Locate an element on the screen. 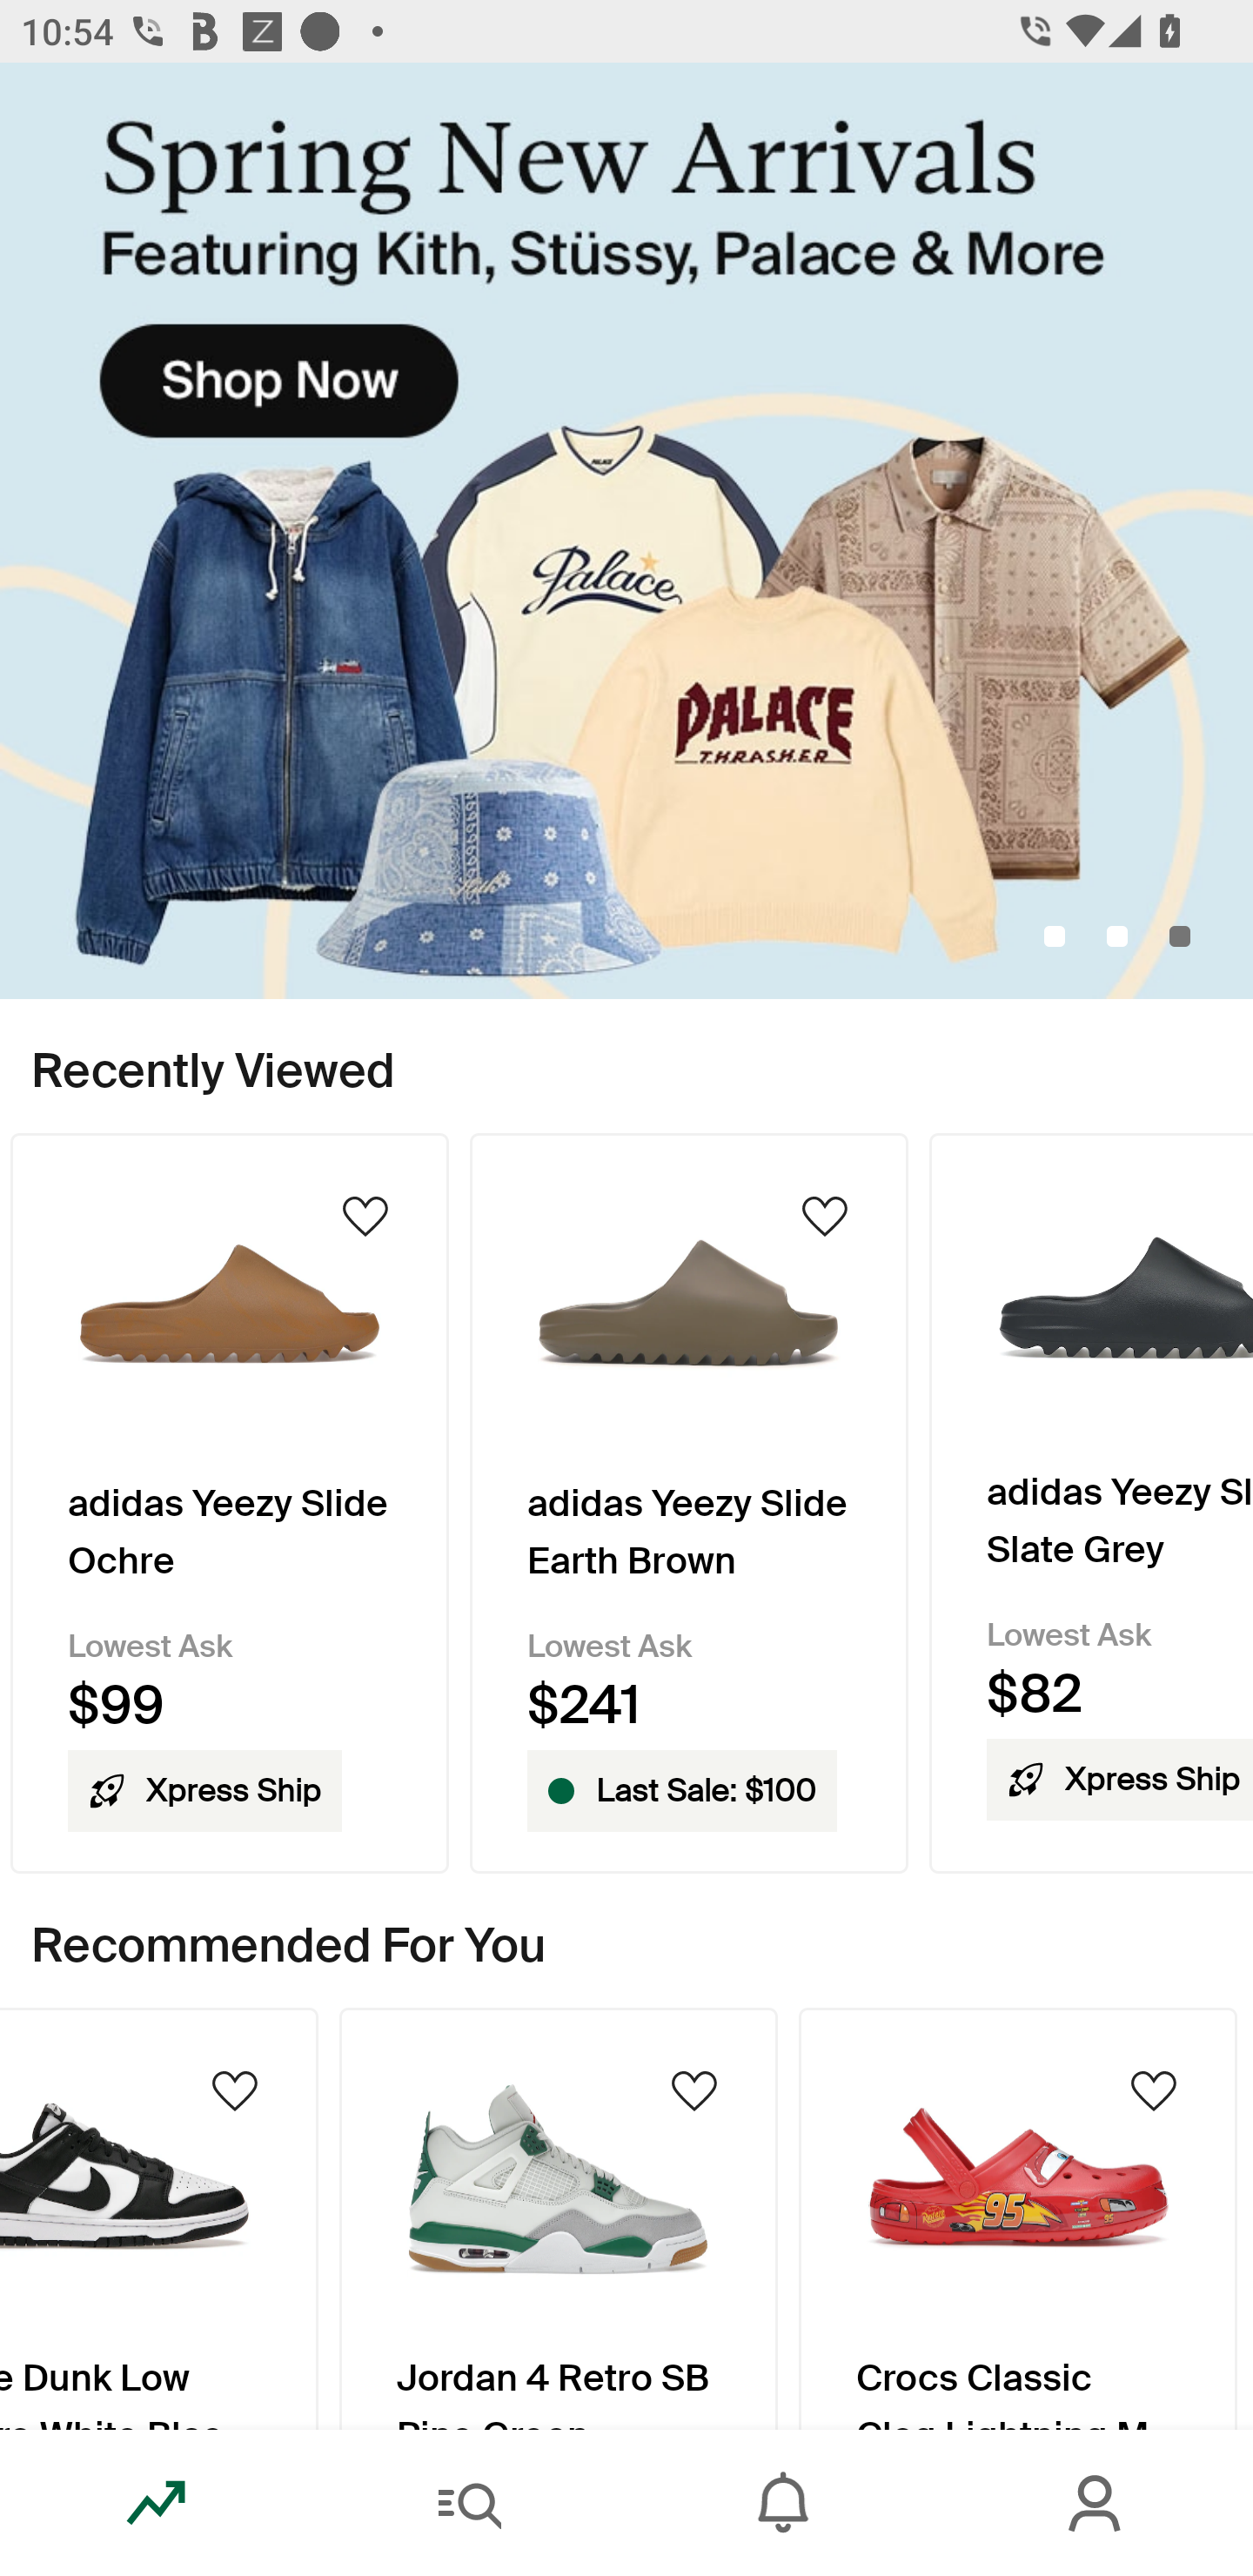  Account is located at coordinates (1096, 2503).